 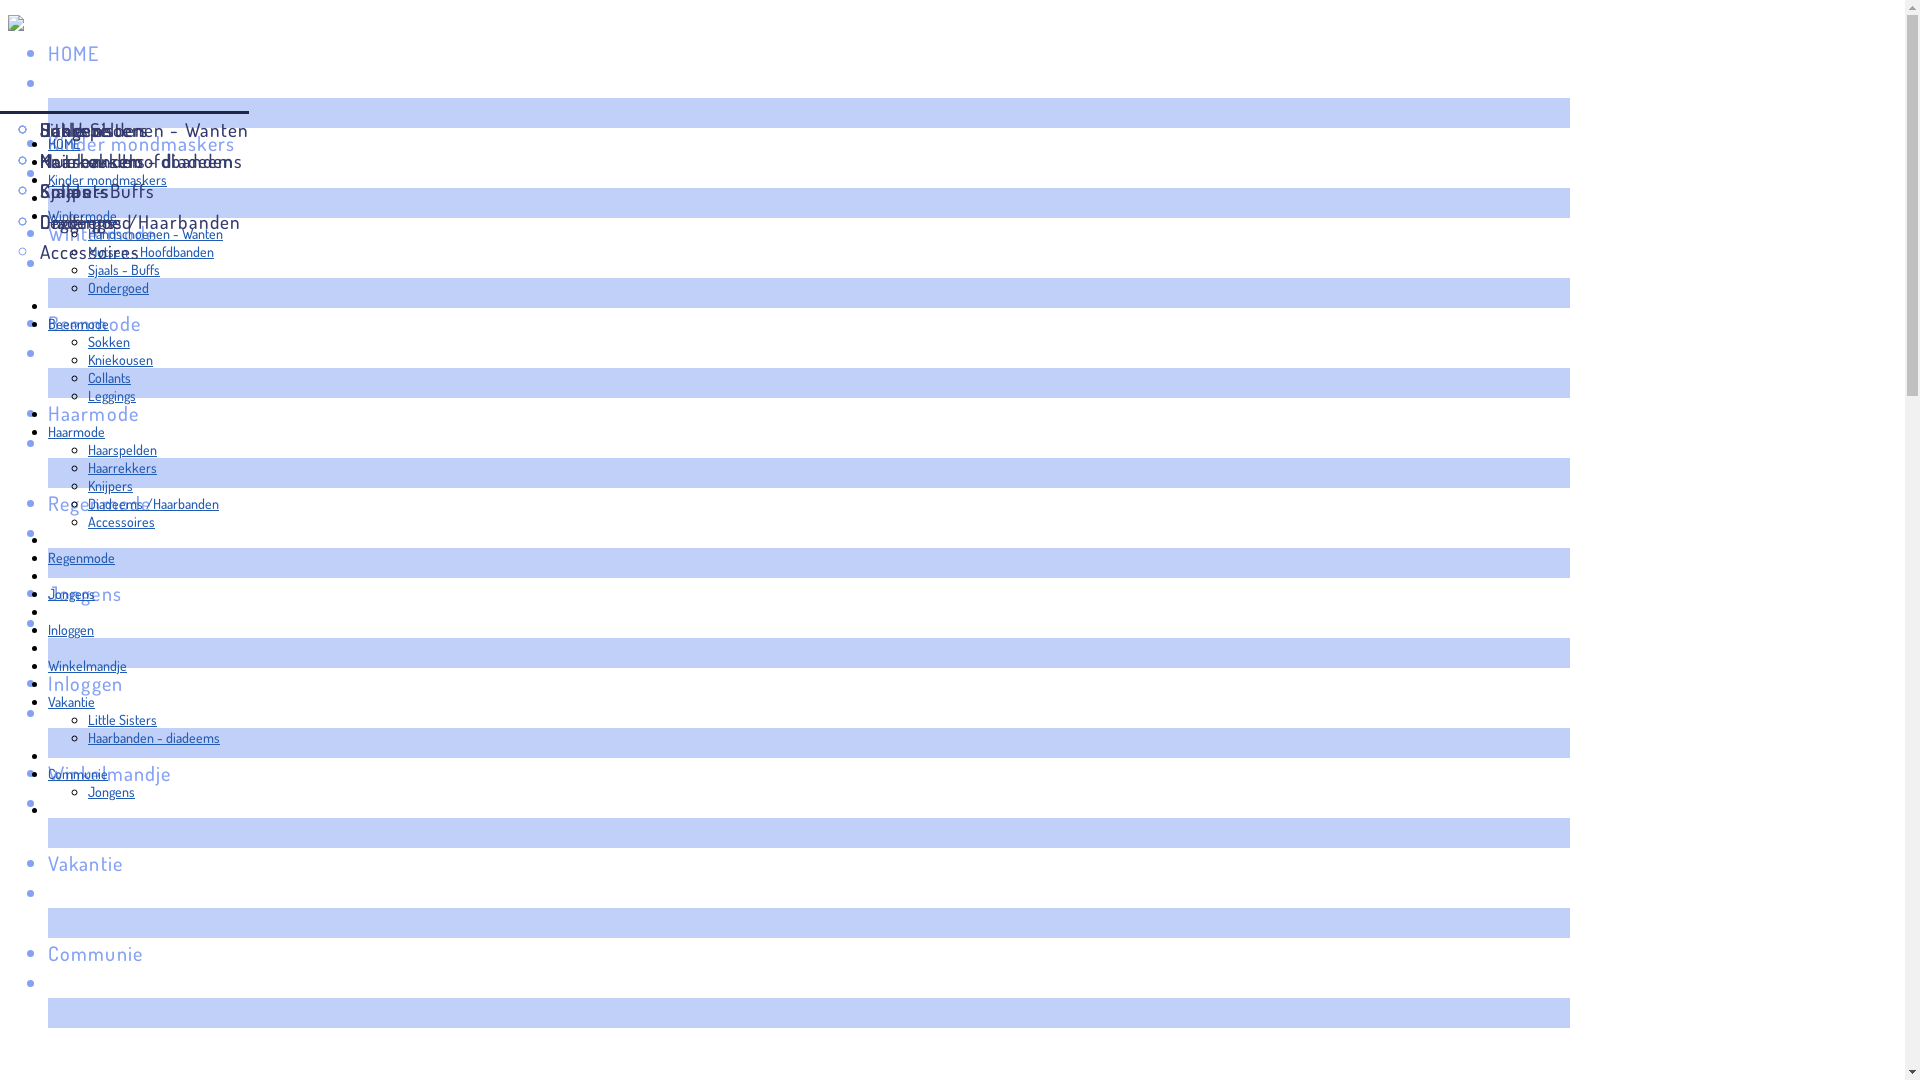 What do you see at coordinates (54, 414) in the screenshot?
I see ` ` at bounding box center [54, 414].